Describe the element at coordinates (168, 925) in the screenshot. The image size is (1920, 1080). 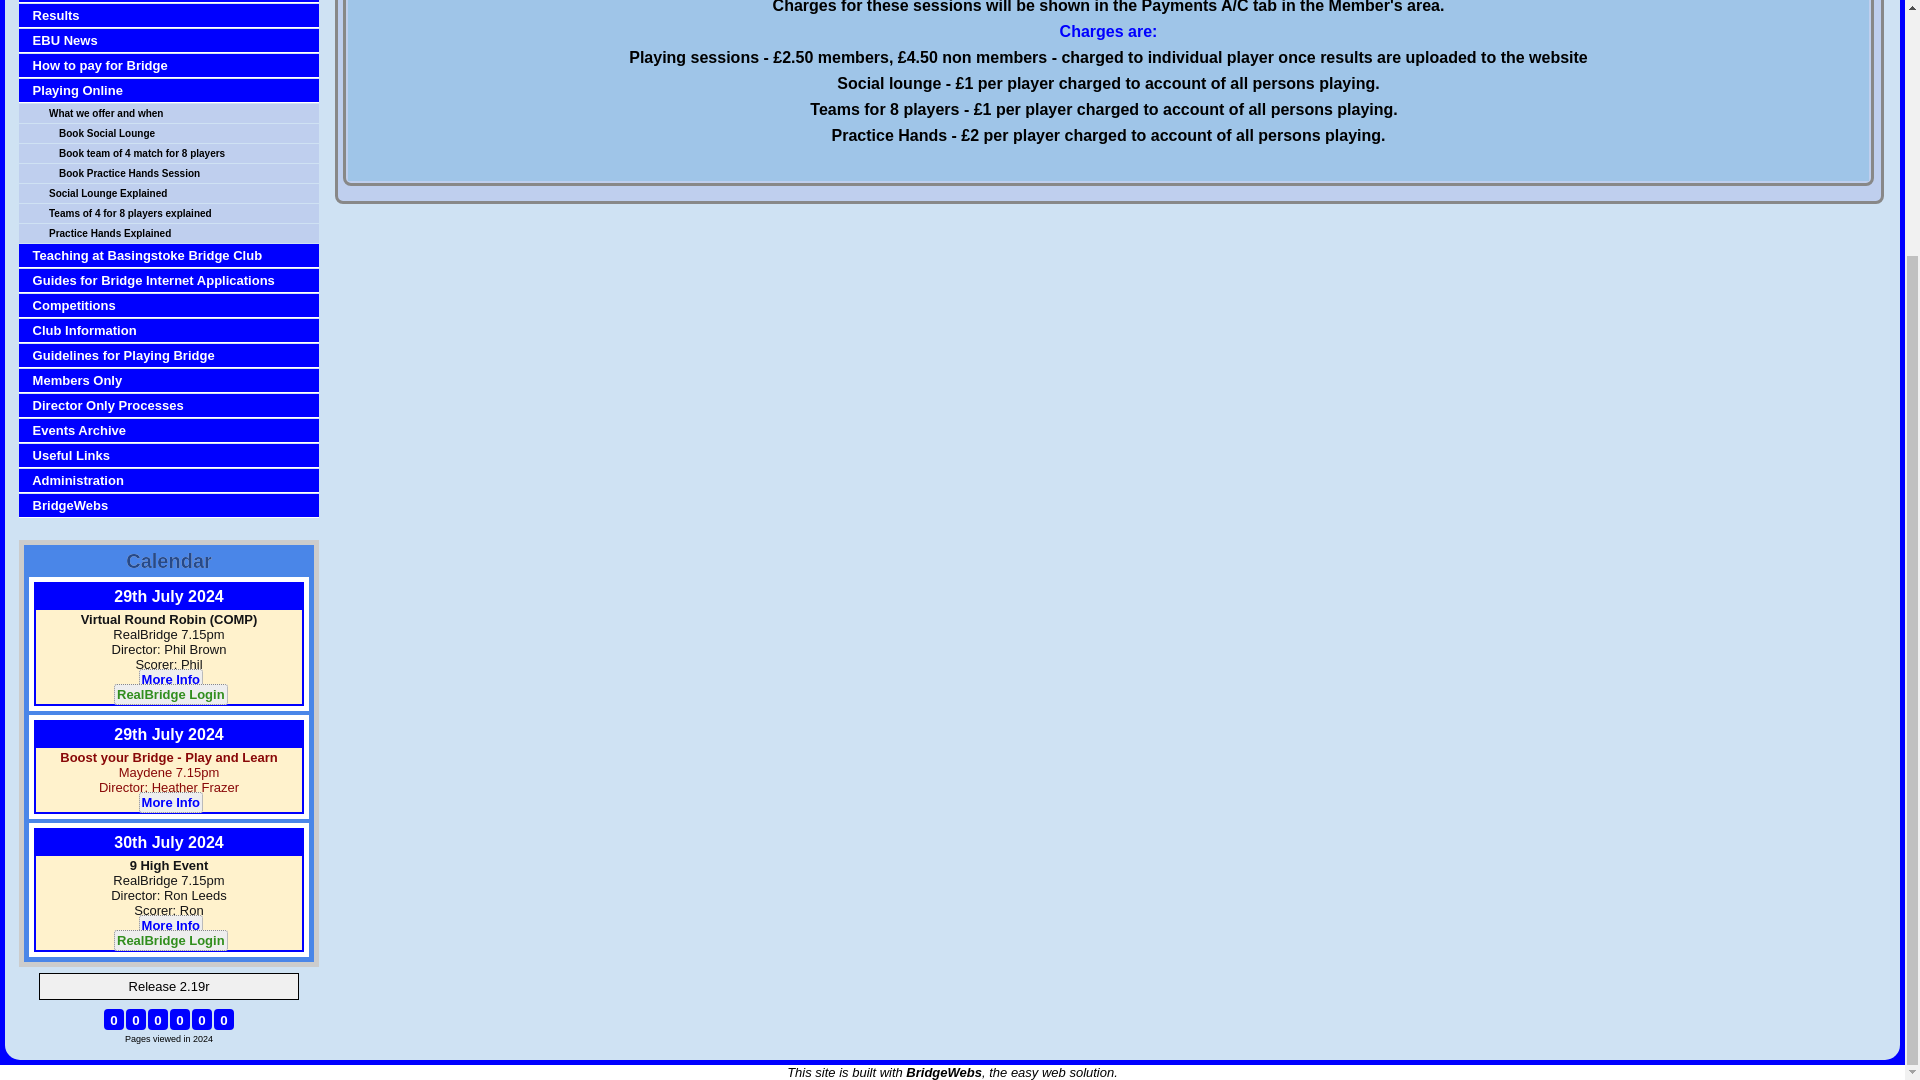
I see ` More Info` at that location.